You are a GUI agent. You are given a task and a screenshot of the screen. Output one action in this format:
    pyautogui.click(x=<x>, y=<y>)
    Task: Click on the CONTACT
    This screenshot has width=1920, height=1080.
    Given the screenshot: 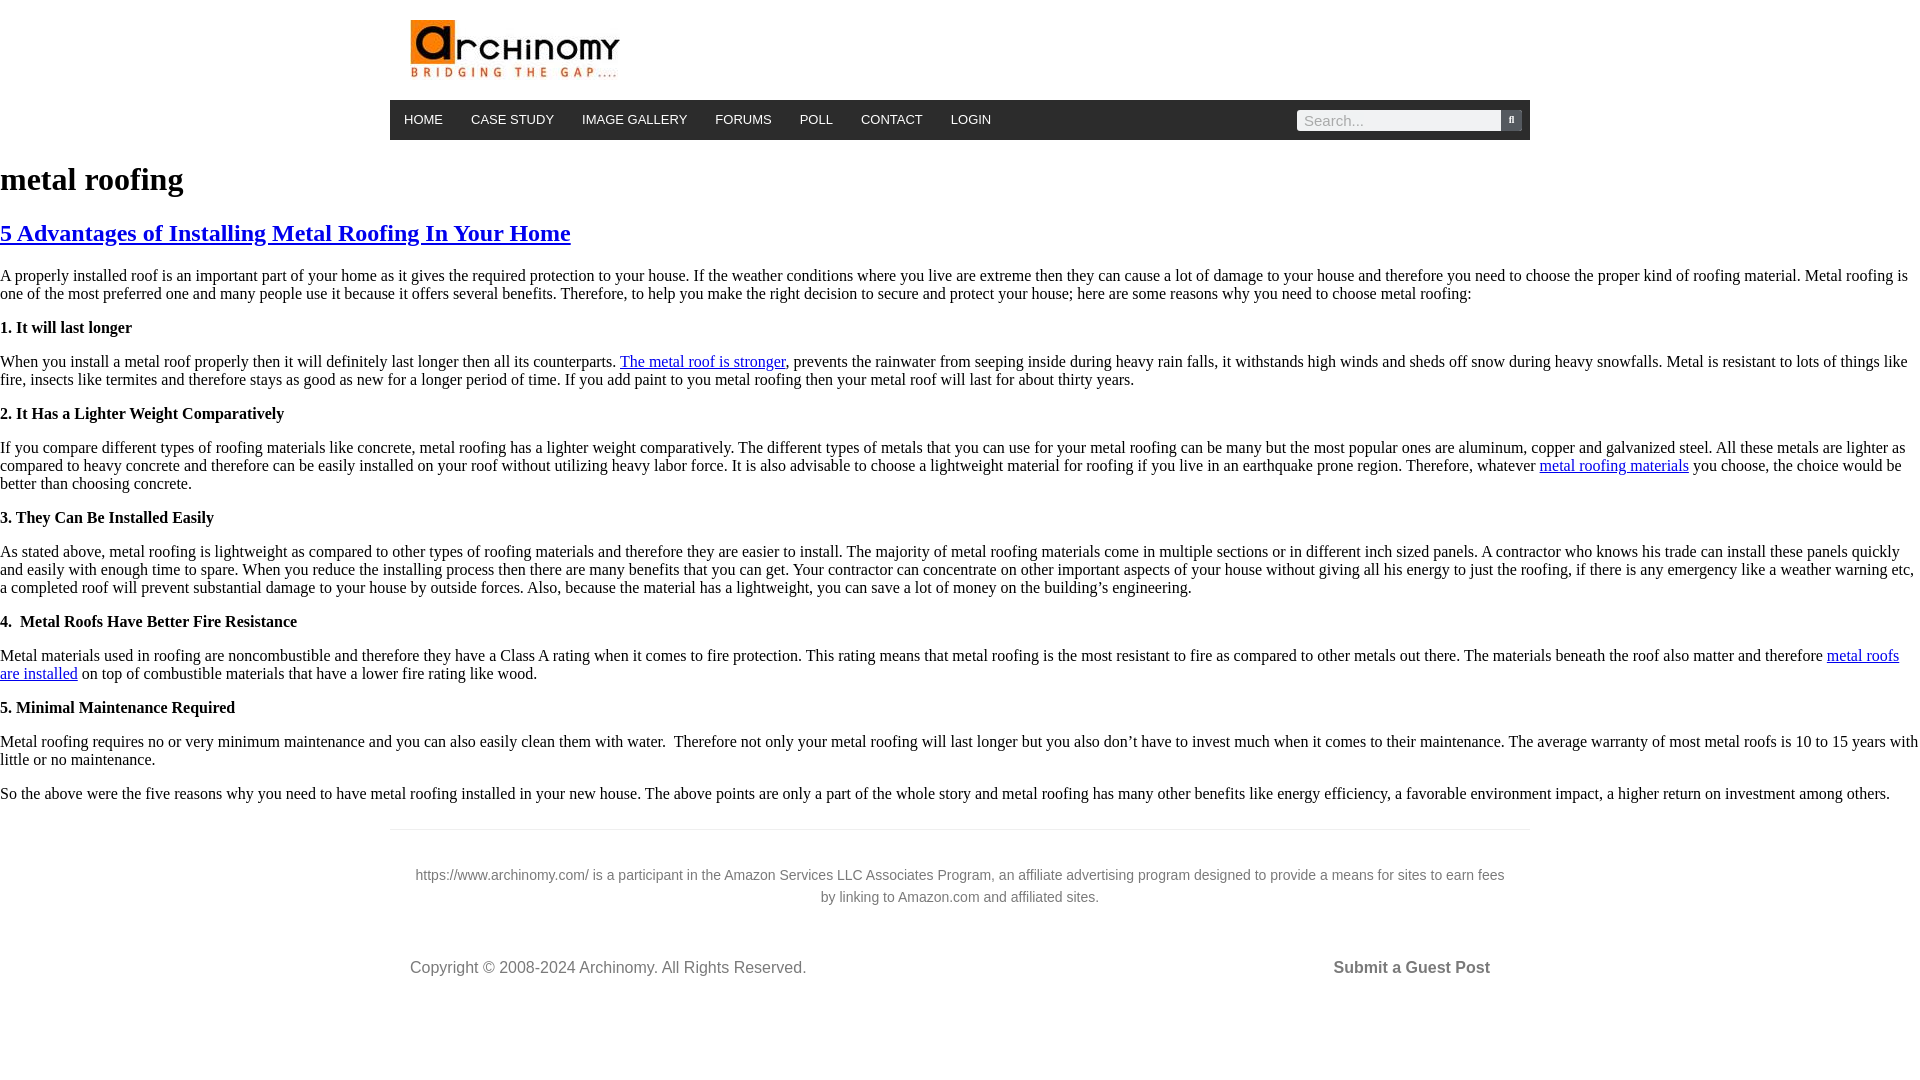 What is the action you would take?
    pyautogui.click(x=891, y=120)
    